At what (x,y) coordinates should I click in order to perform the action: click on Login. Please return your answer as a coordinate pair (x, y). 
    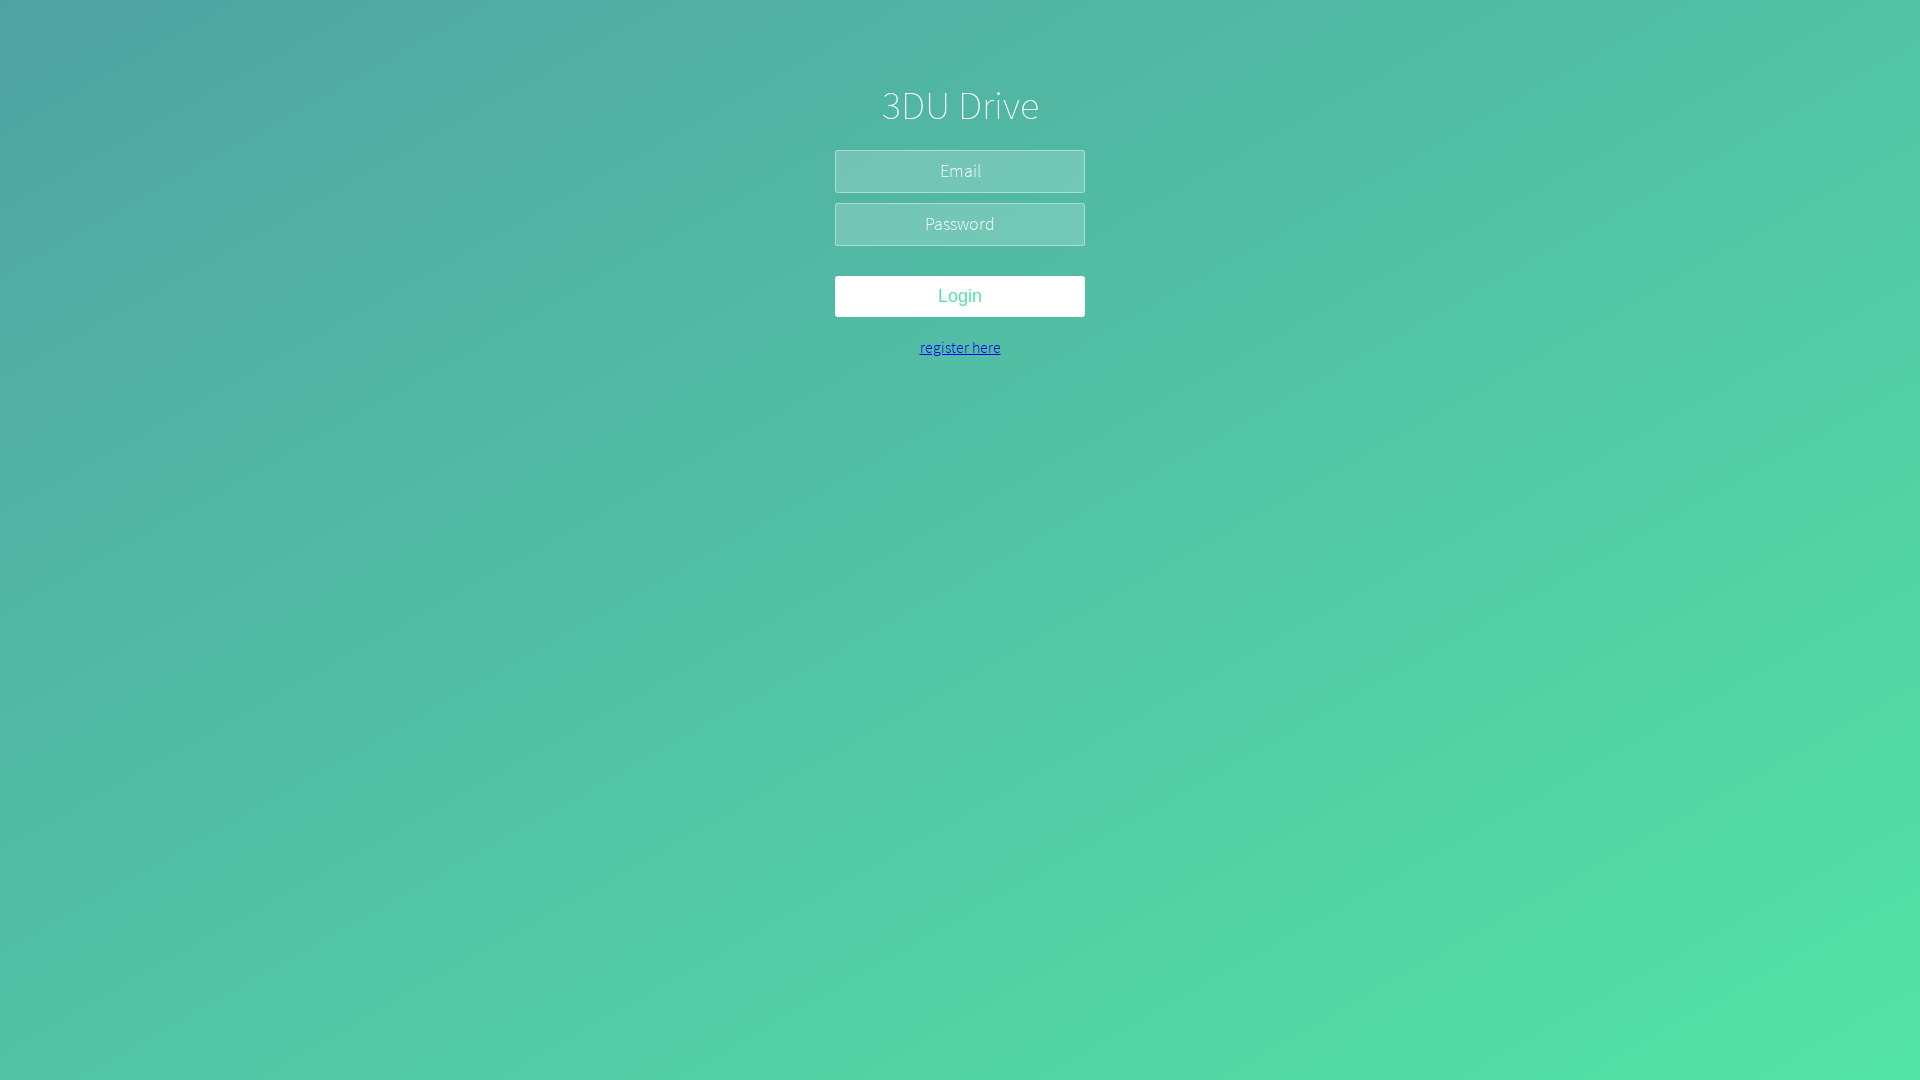
    Looking at the image, I should click on (960, 296).